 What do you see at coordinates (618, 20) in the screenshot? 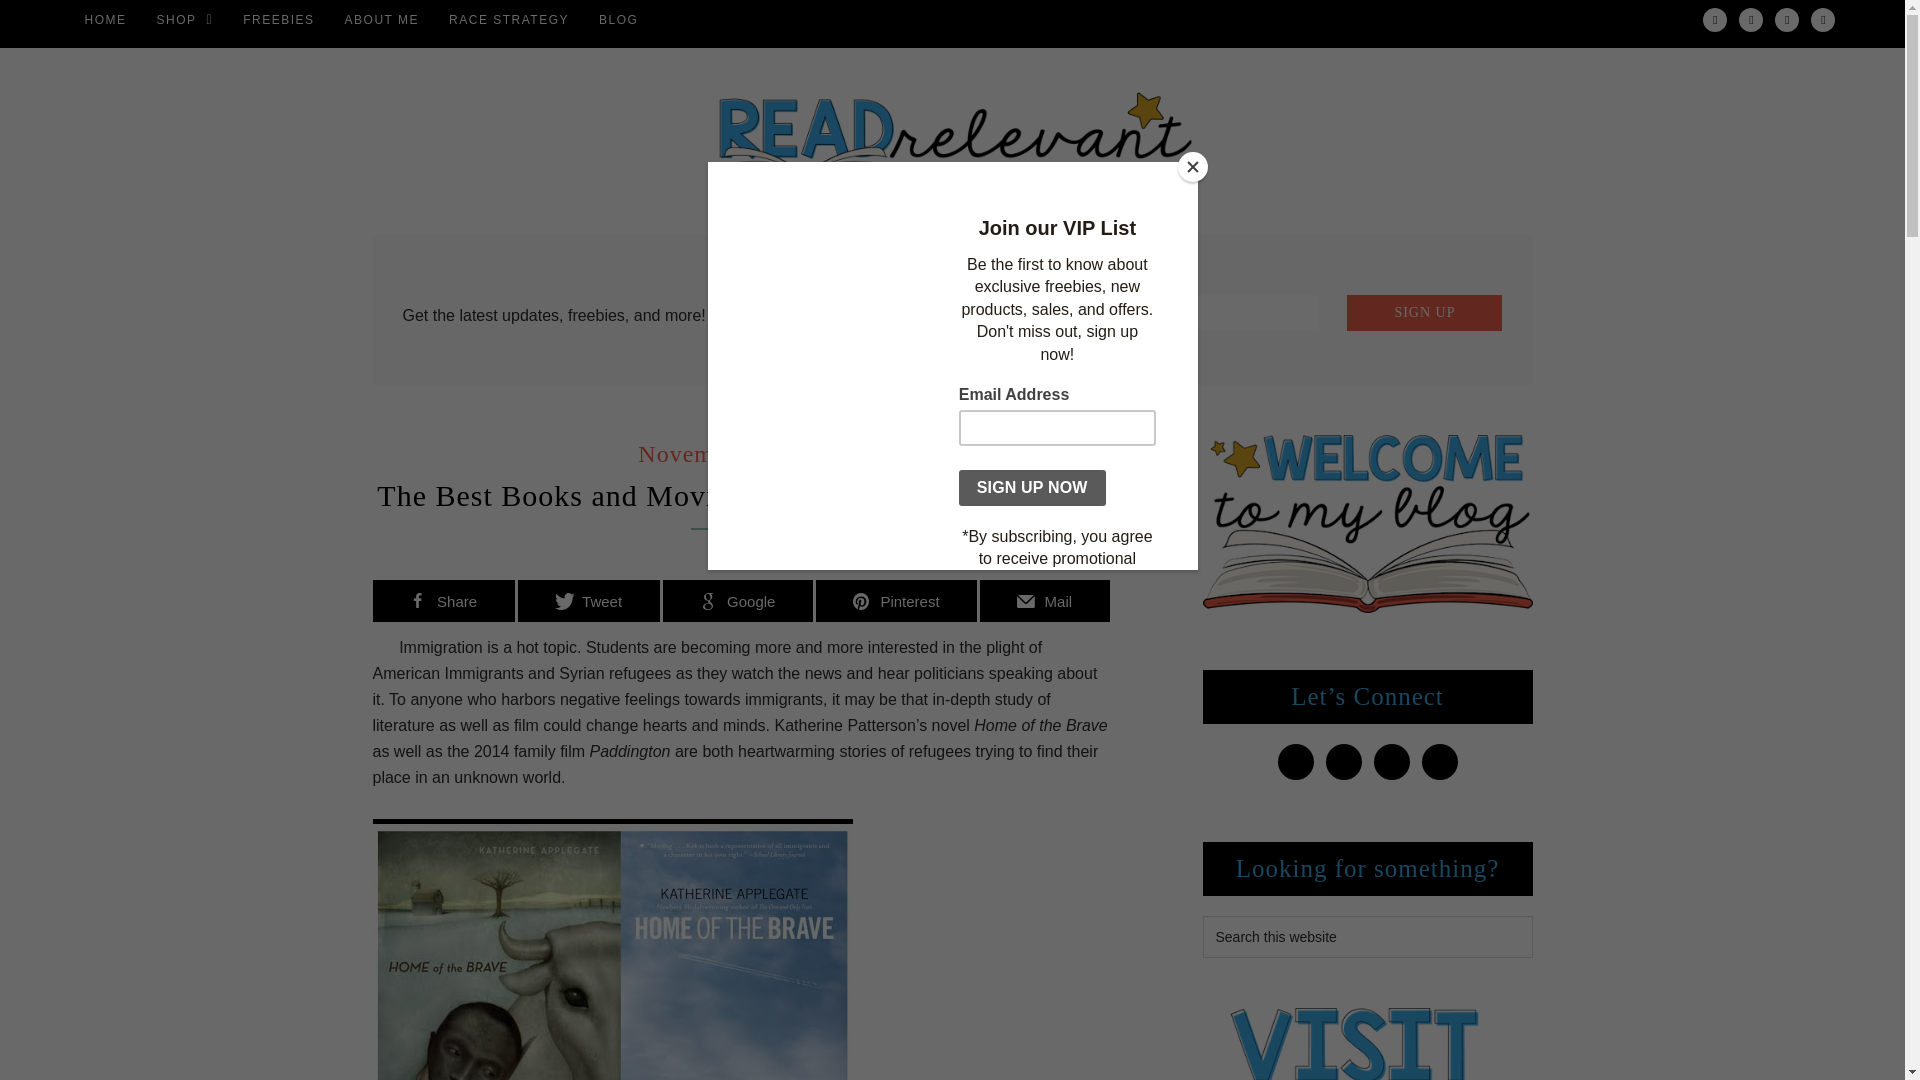
I see `BLOG` at bounding box center [618, 20].